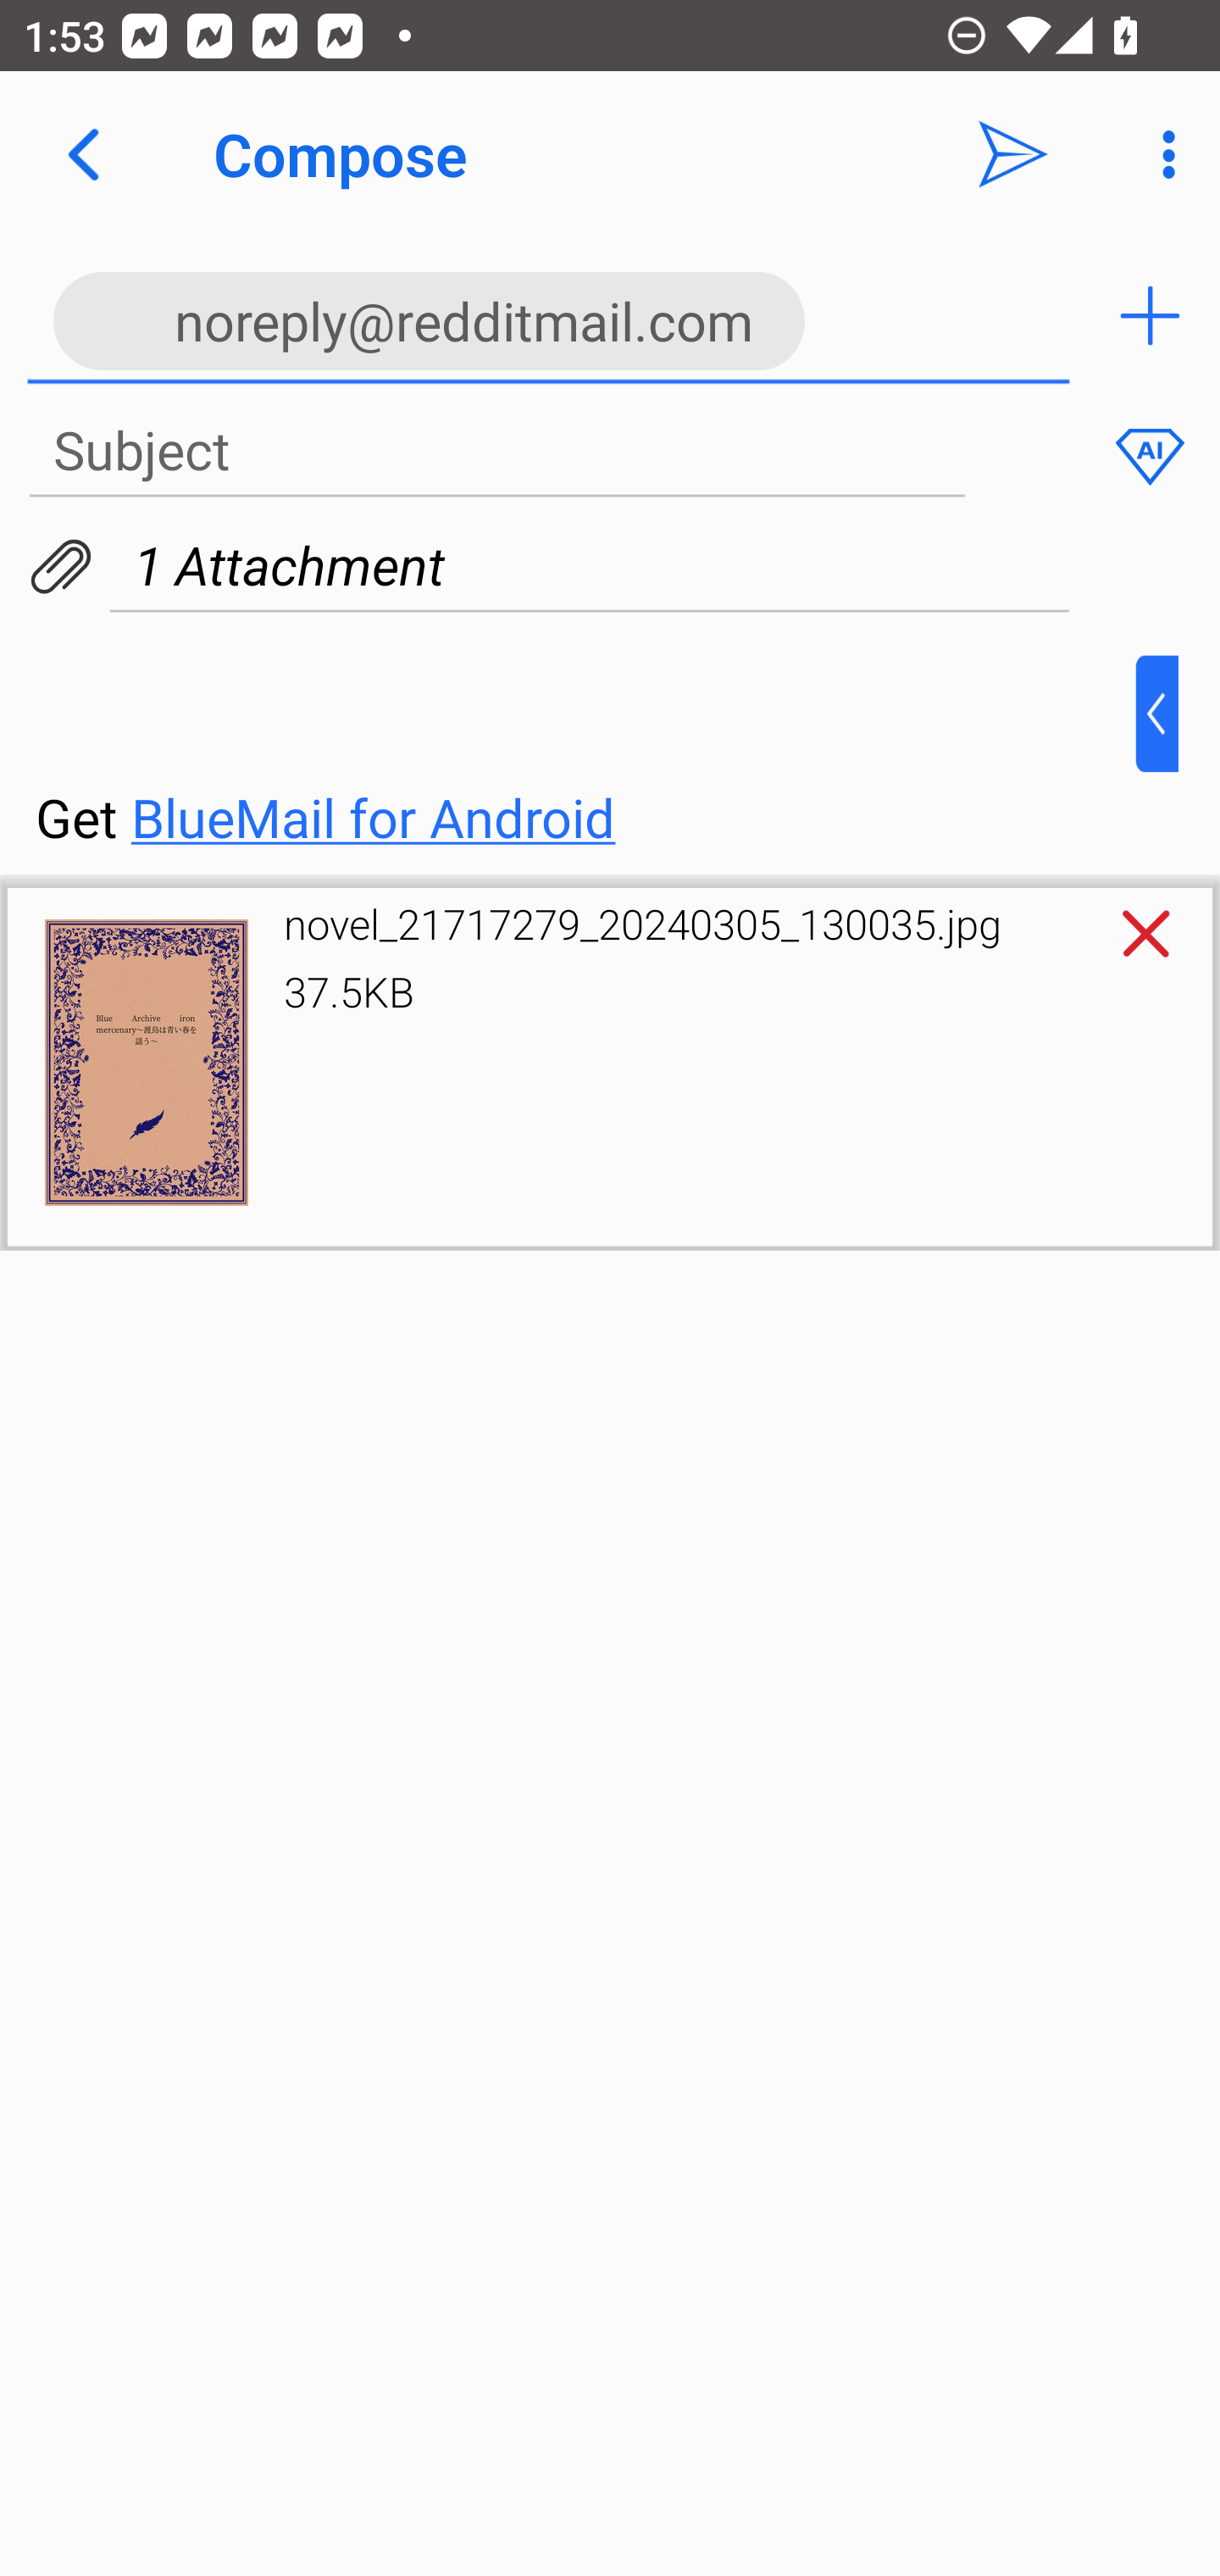  Describe the element at coordinates (610, 566) in the screenshot. I see `1 Attachment` at that location.